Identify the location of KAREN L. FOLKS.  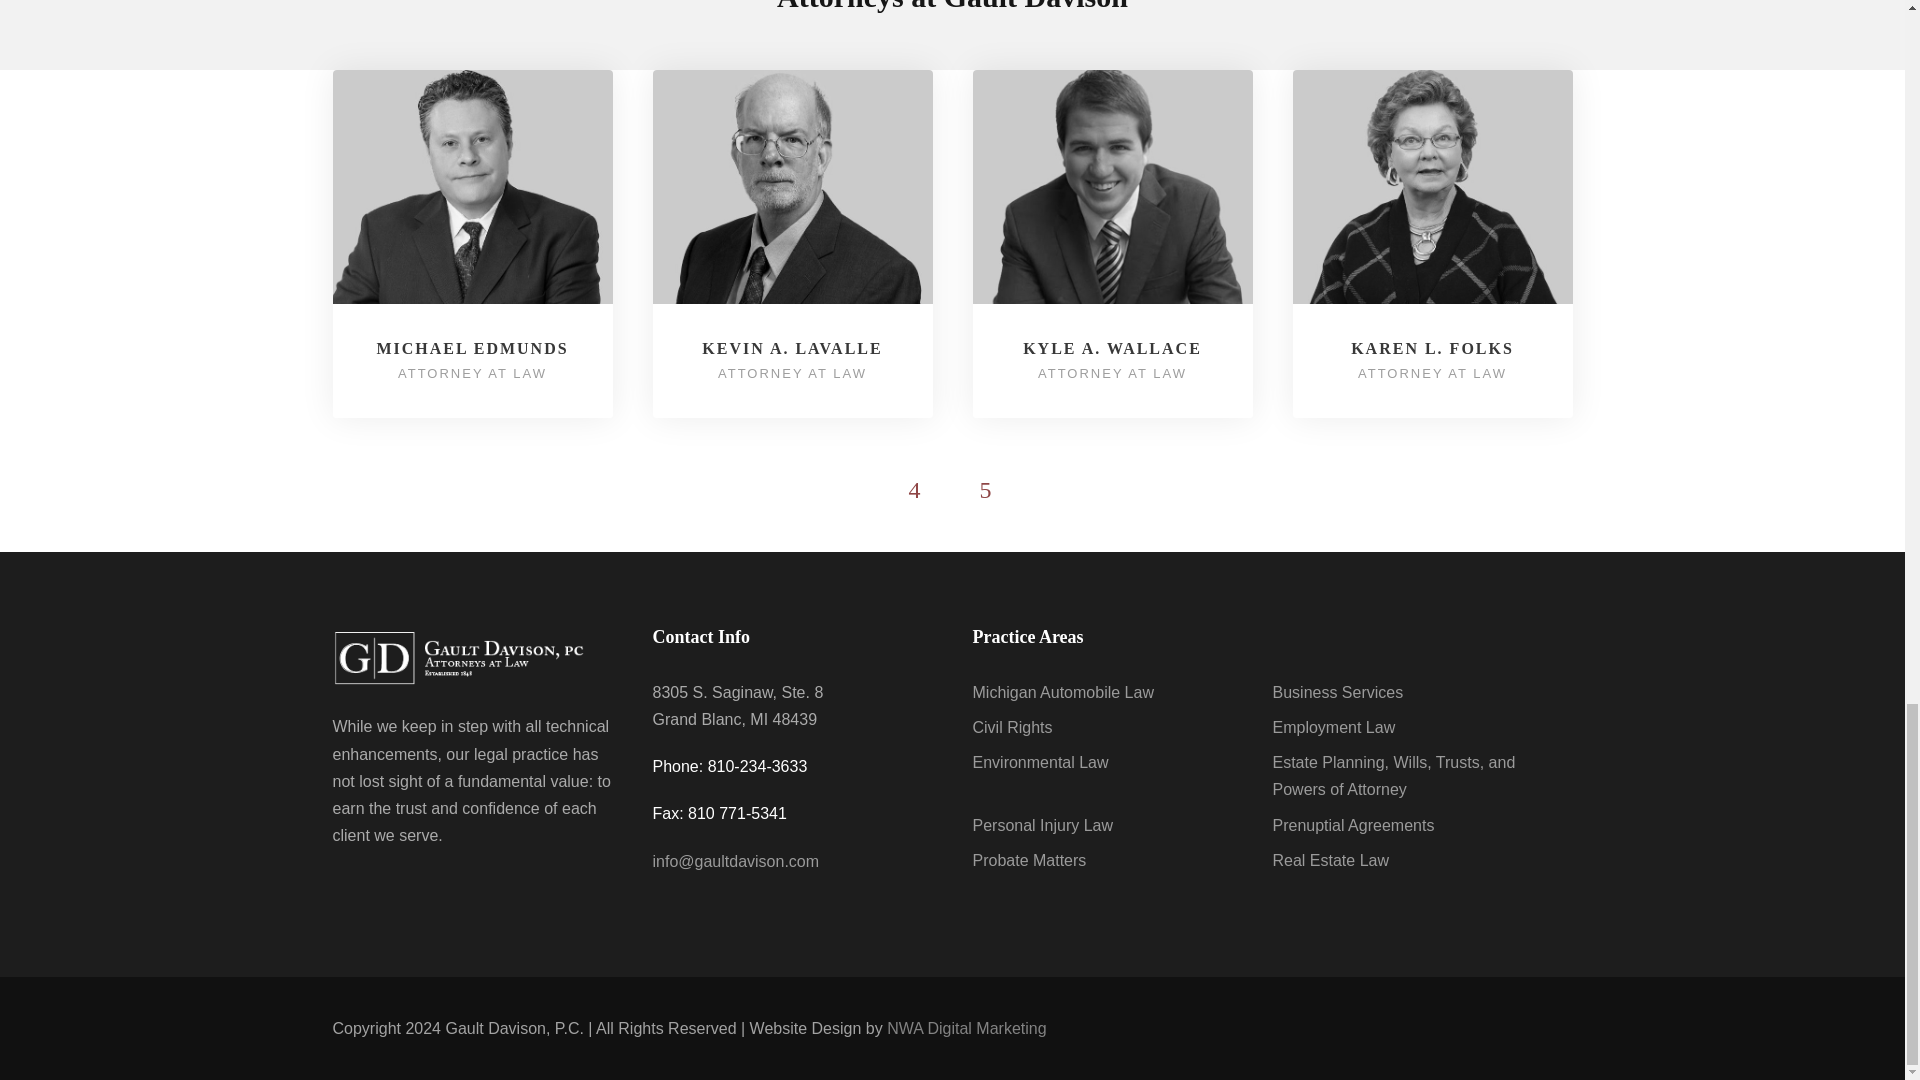
(1432, 348).